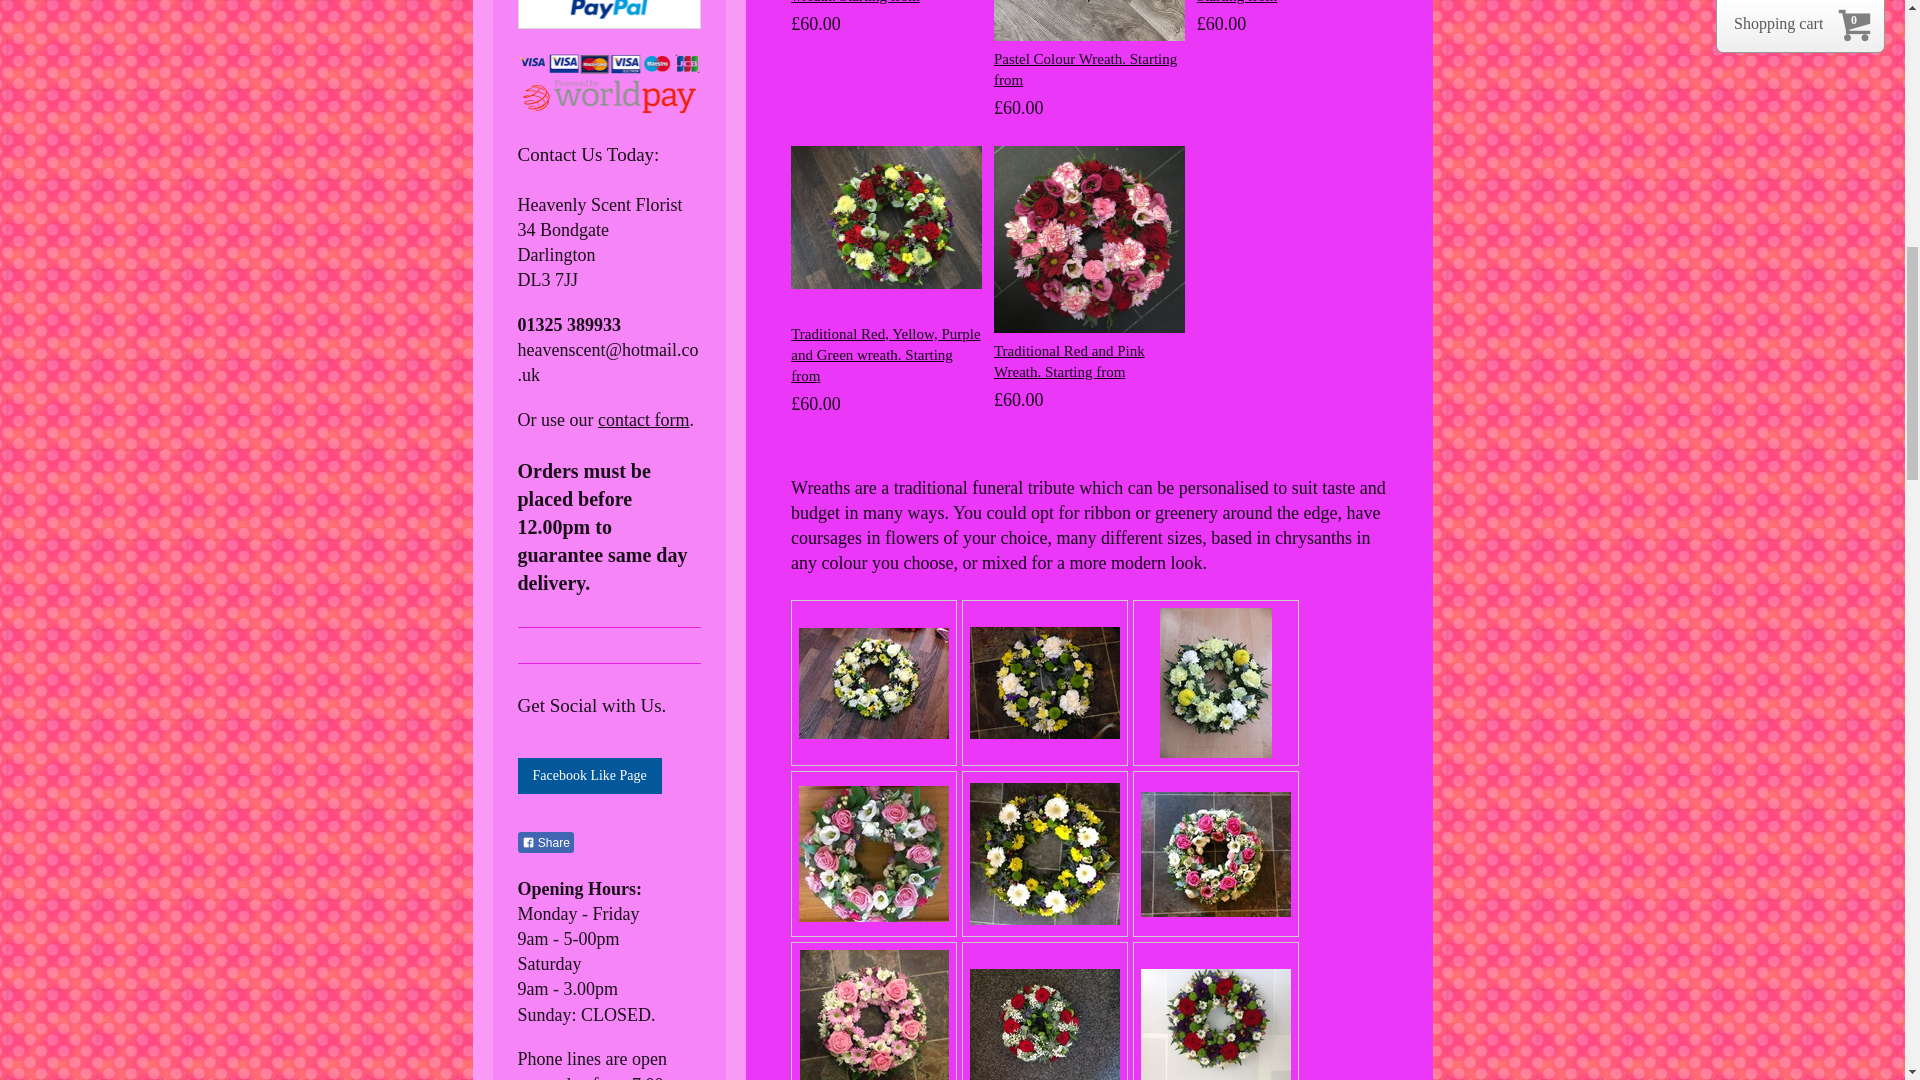  What do you see at coordinates (1044, 1024) in the screenshot?
I see `mixed wreath` at bounding box center [1044, 1024].